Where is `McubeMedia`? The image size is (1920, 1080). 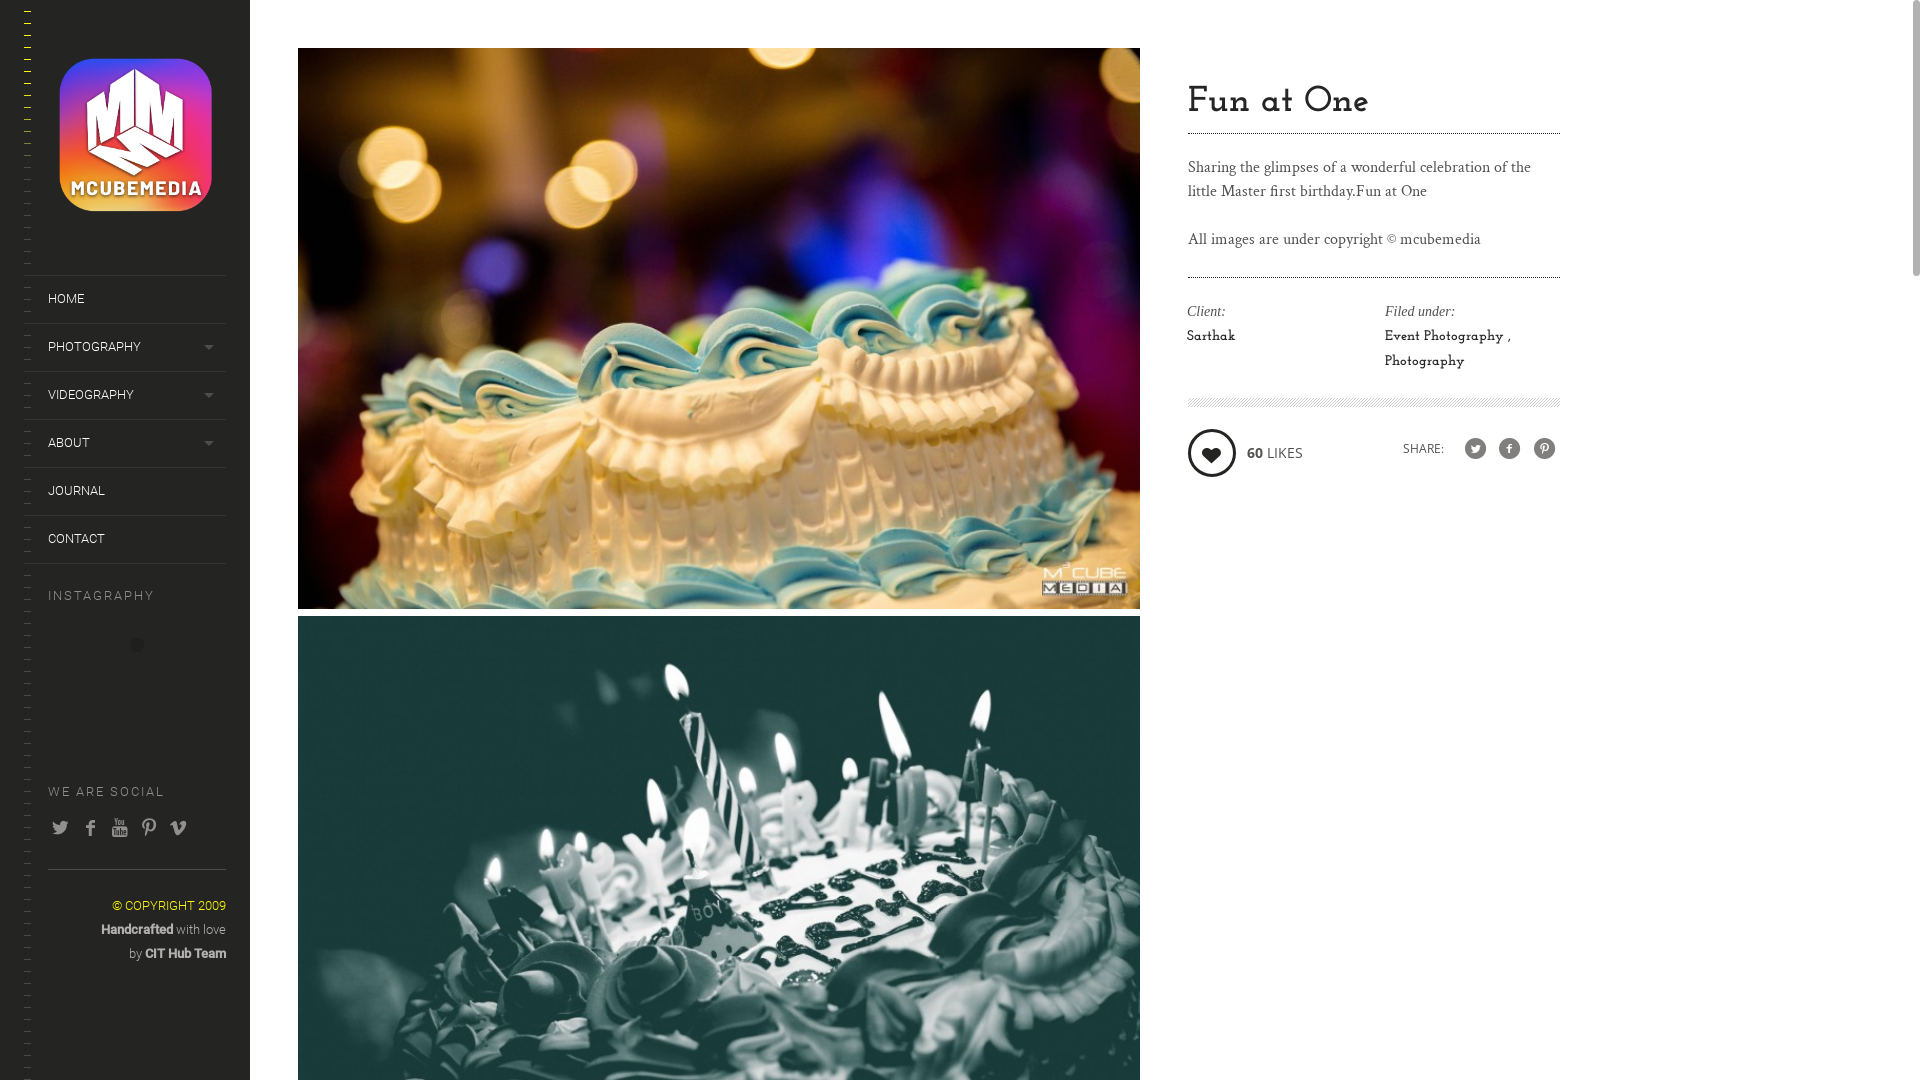 McubeMedia is located at coordinates (137, 210).